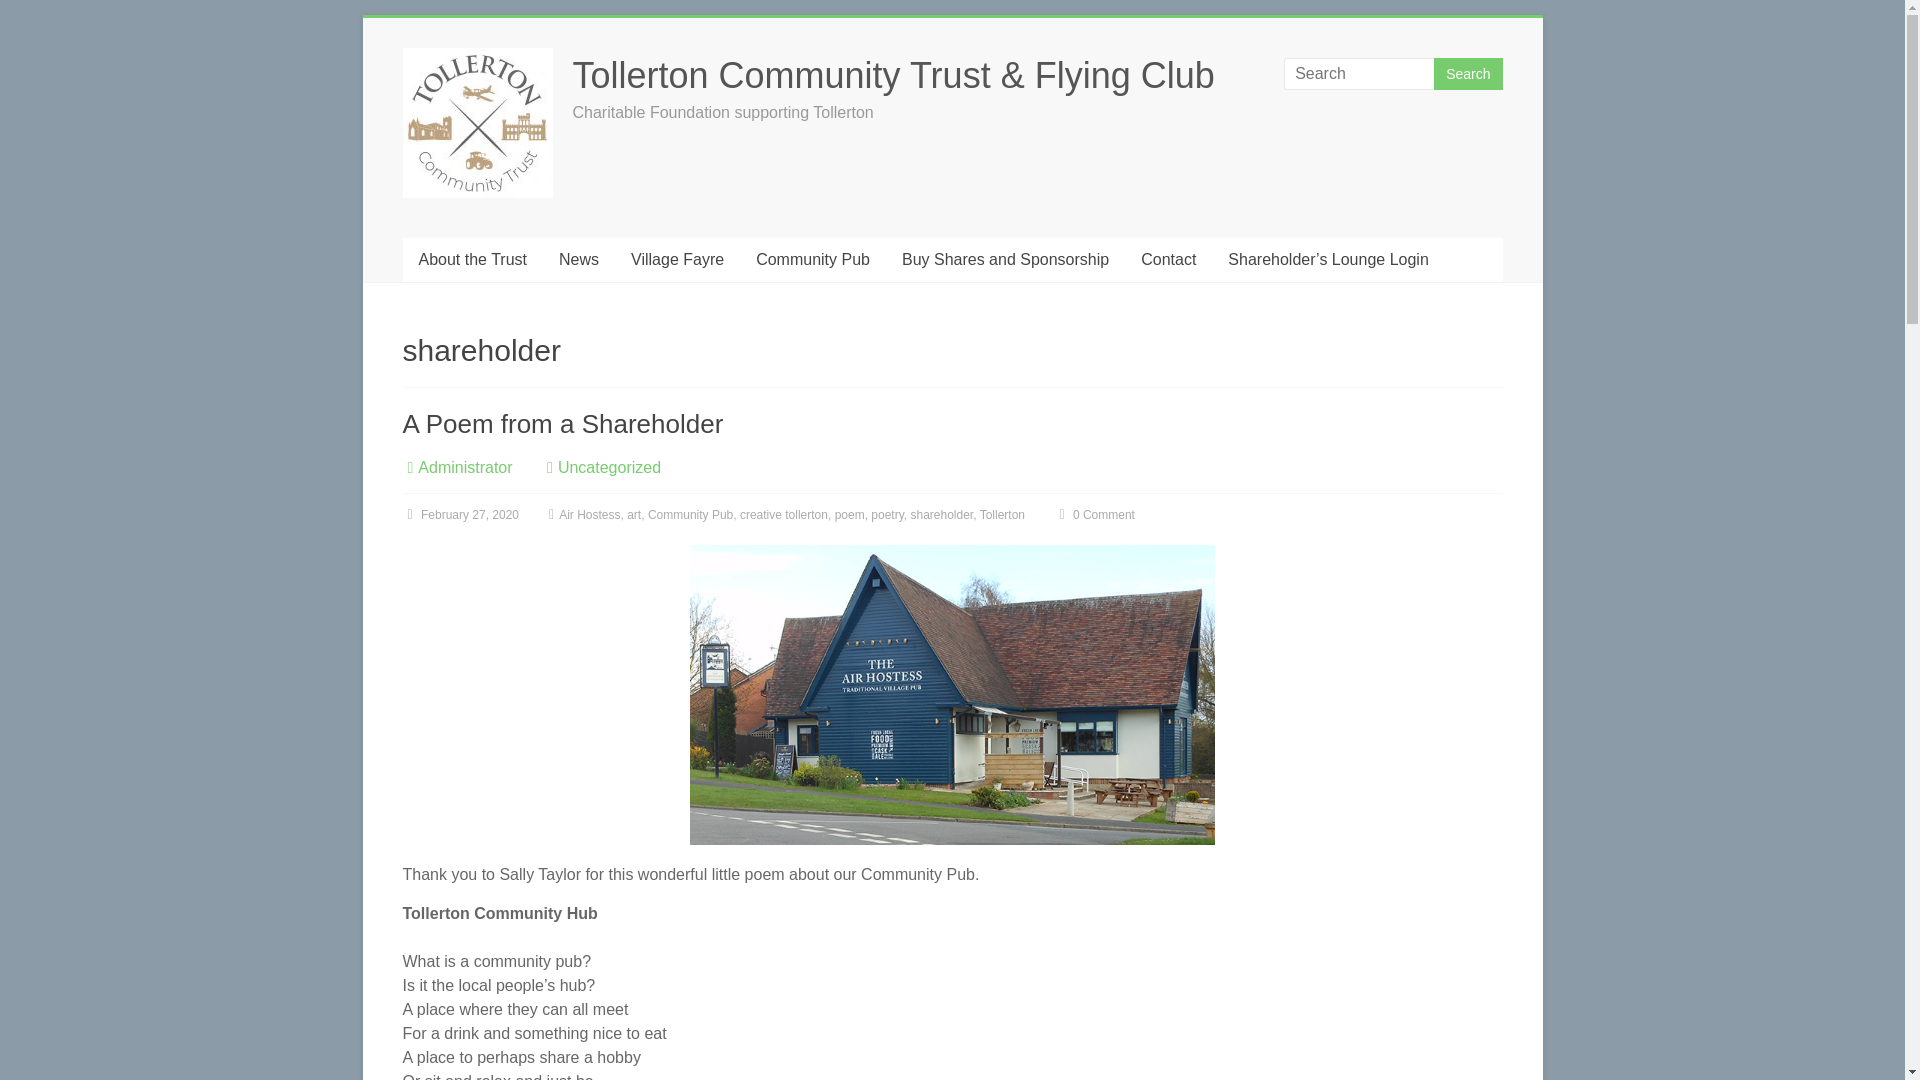 The width and height of the screenshot is (1920, 1080). Describe the element at coordinates (812, 259) in the screenshot. I see `Community Pub` at that location.